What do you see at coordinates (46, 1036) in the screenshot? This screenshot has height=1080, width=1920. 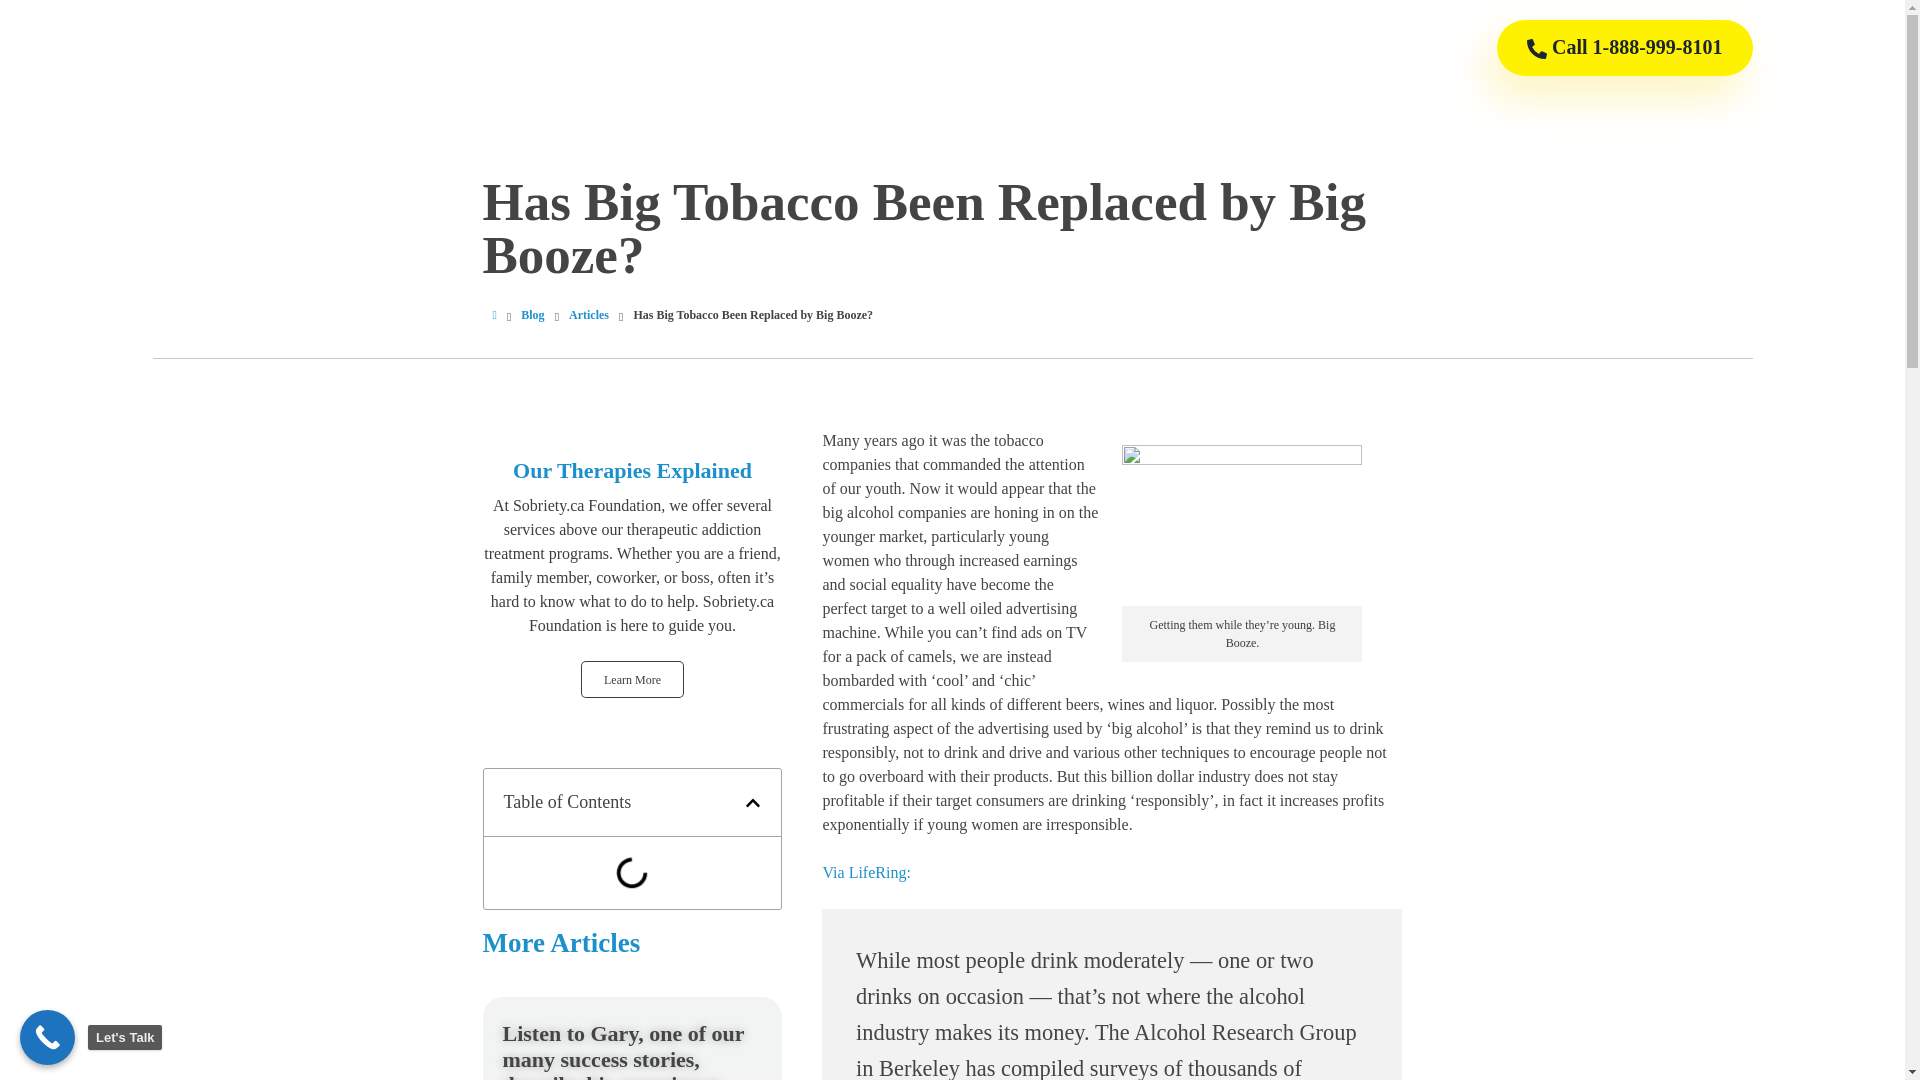 I see `Let's Talk` at bounding box center [46, 1036].